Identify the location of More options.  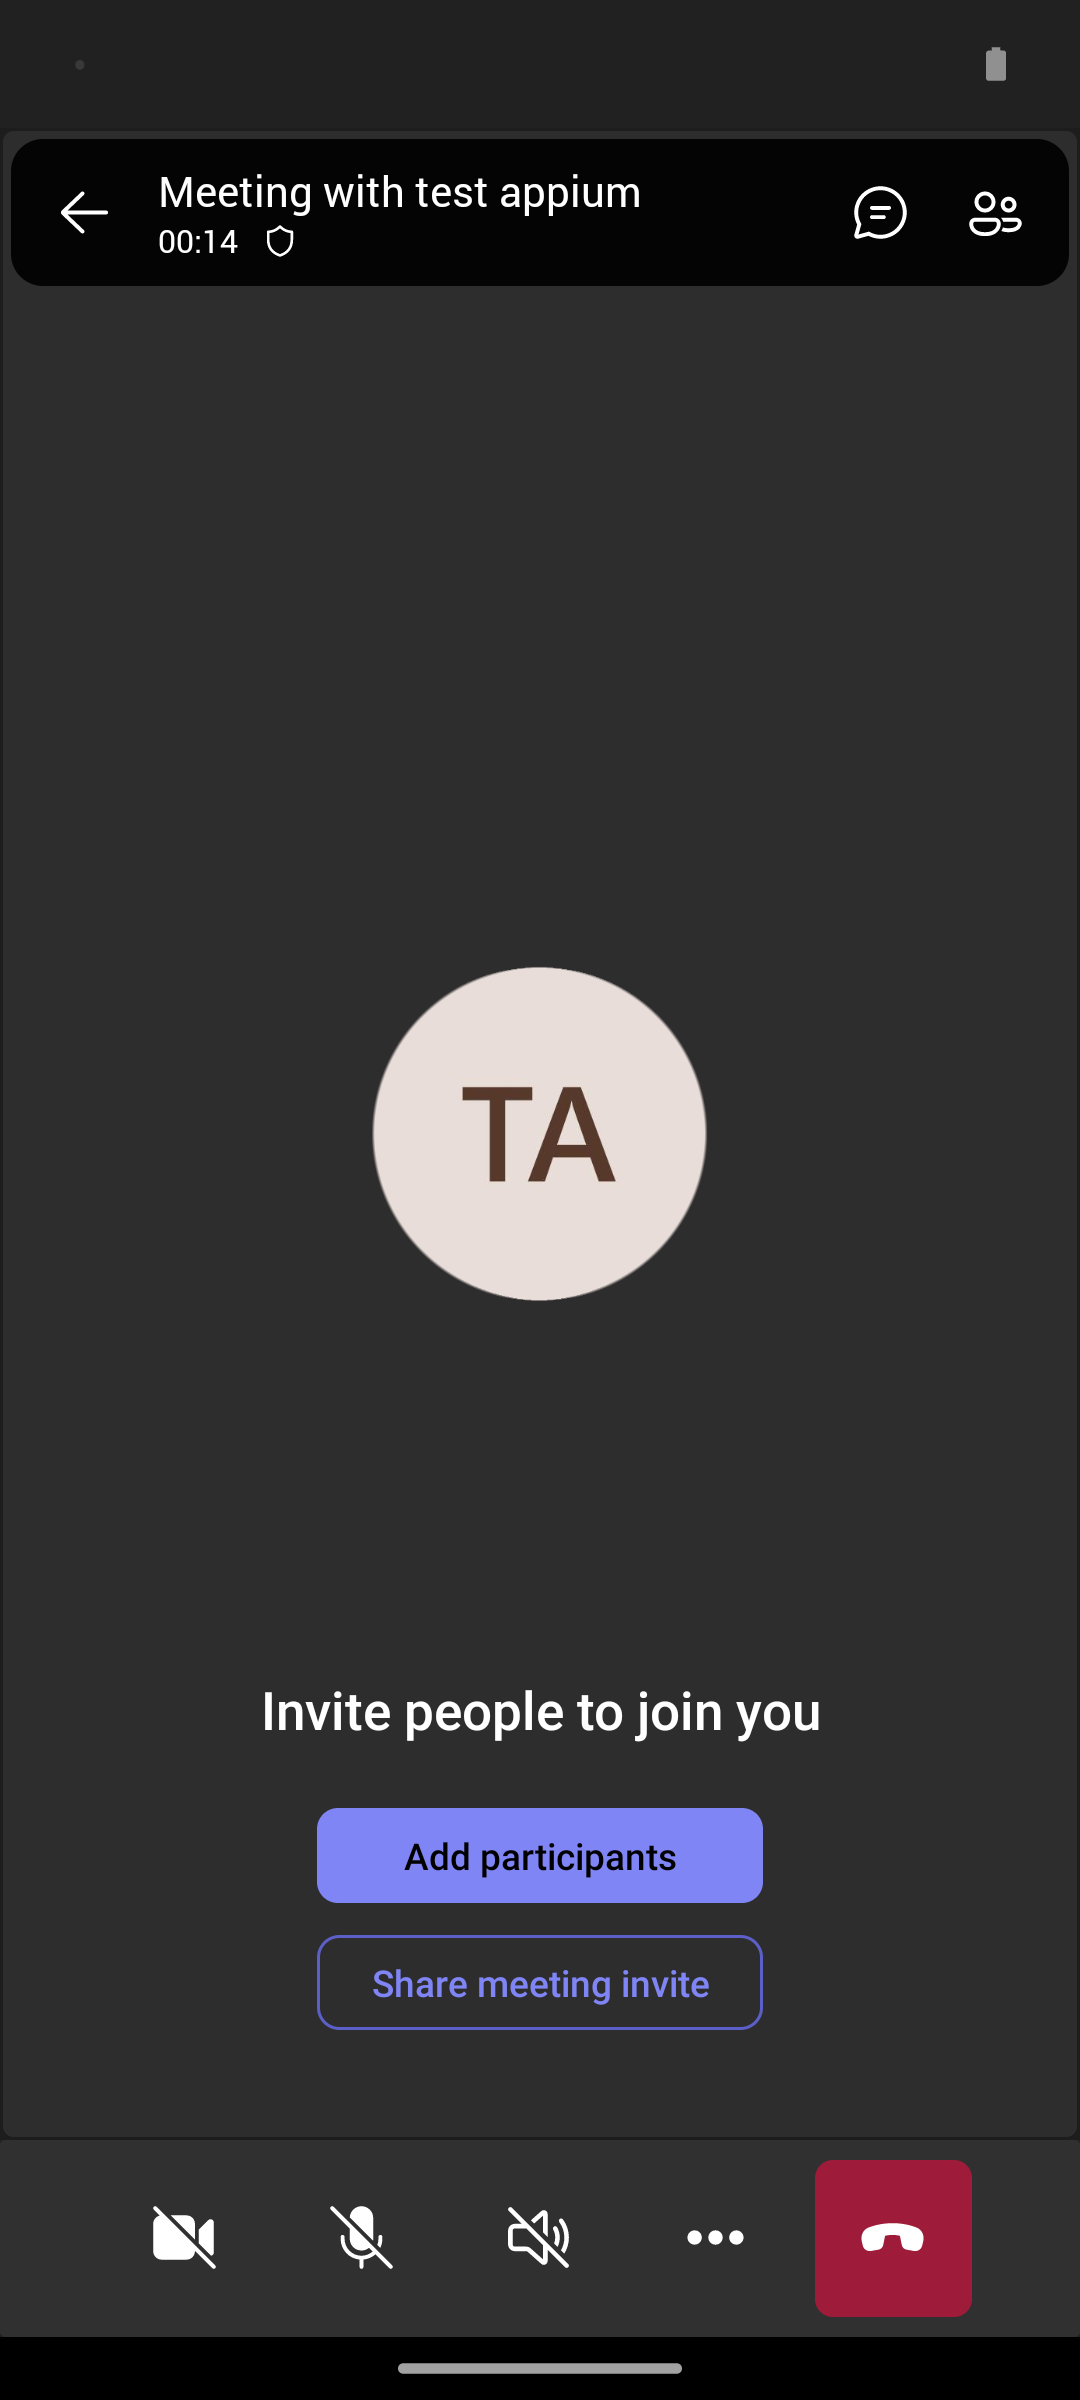
(716, 2238).